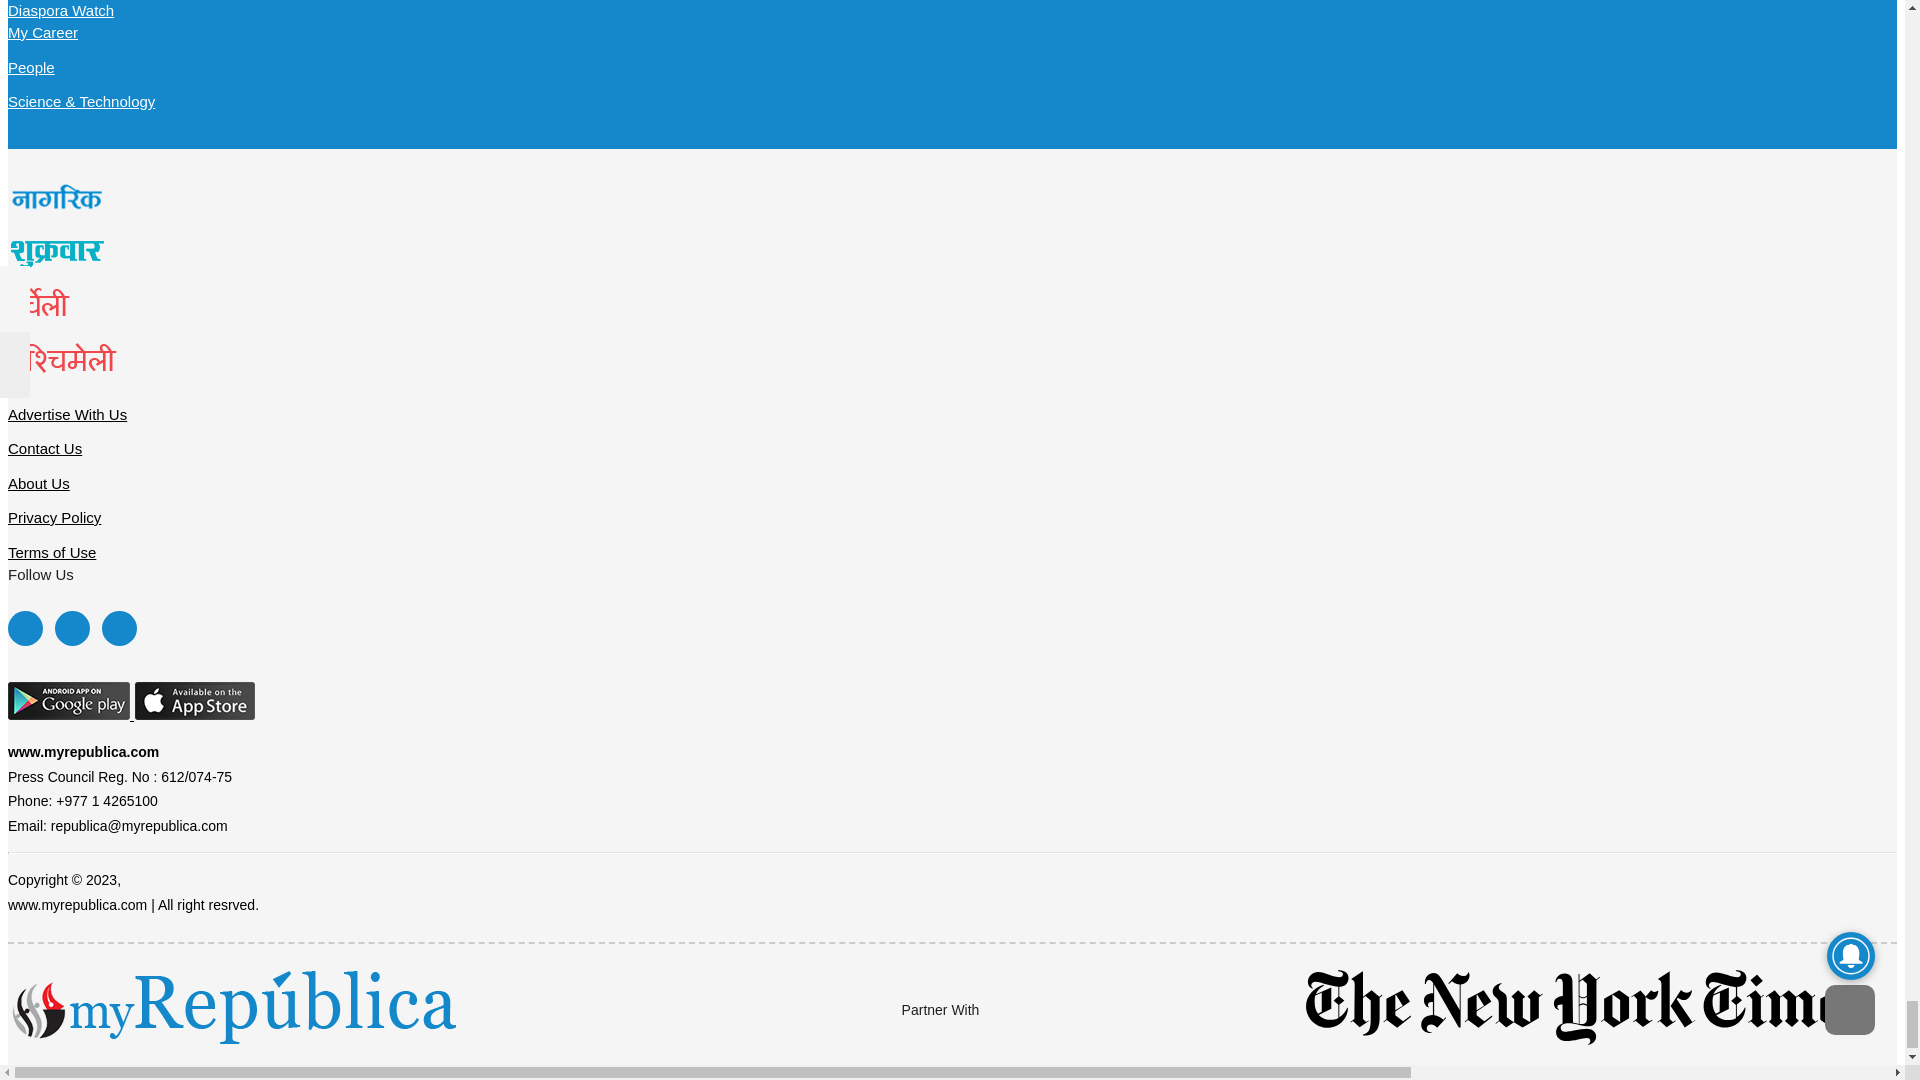 This screenshot has height=1080, width=1920. What do you see at coordinates (72, 628) in the screenshot?
I see `Twitter` at bounding box center [72, 628].